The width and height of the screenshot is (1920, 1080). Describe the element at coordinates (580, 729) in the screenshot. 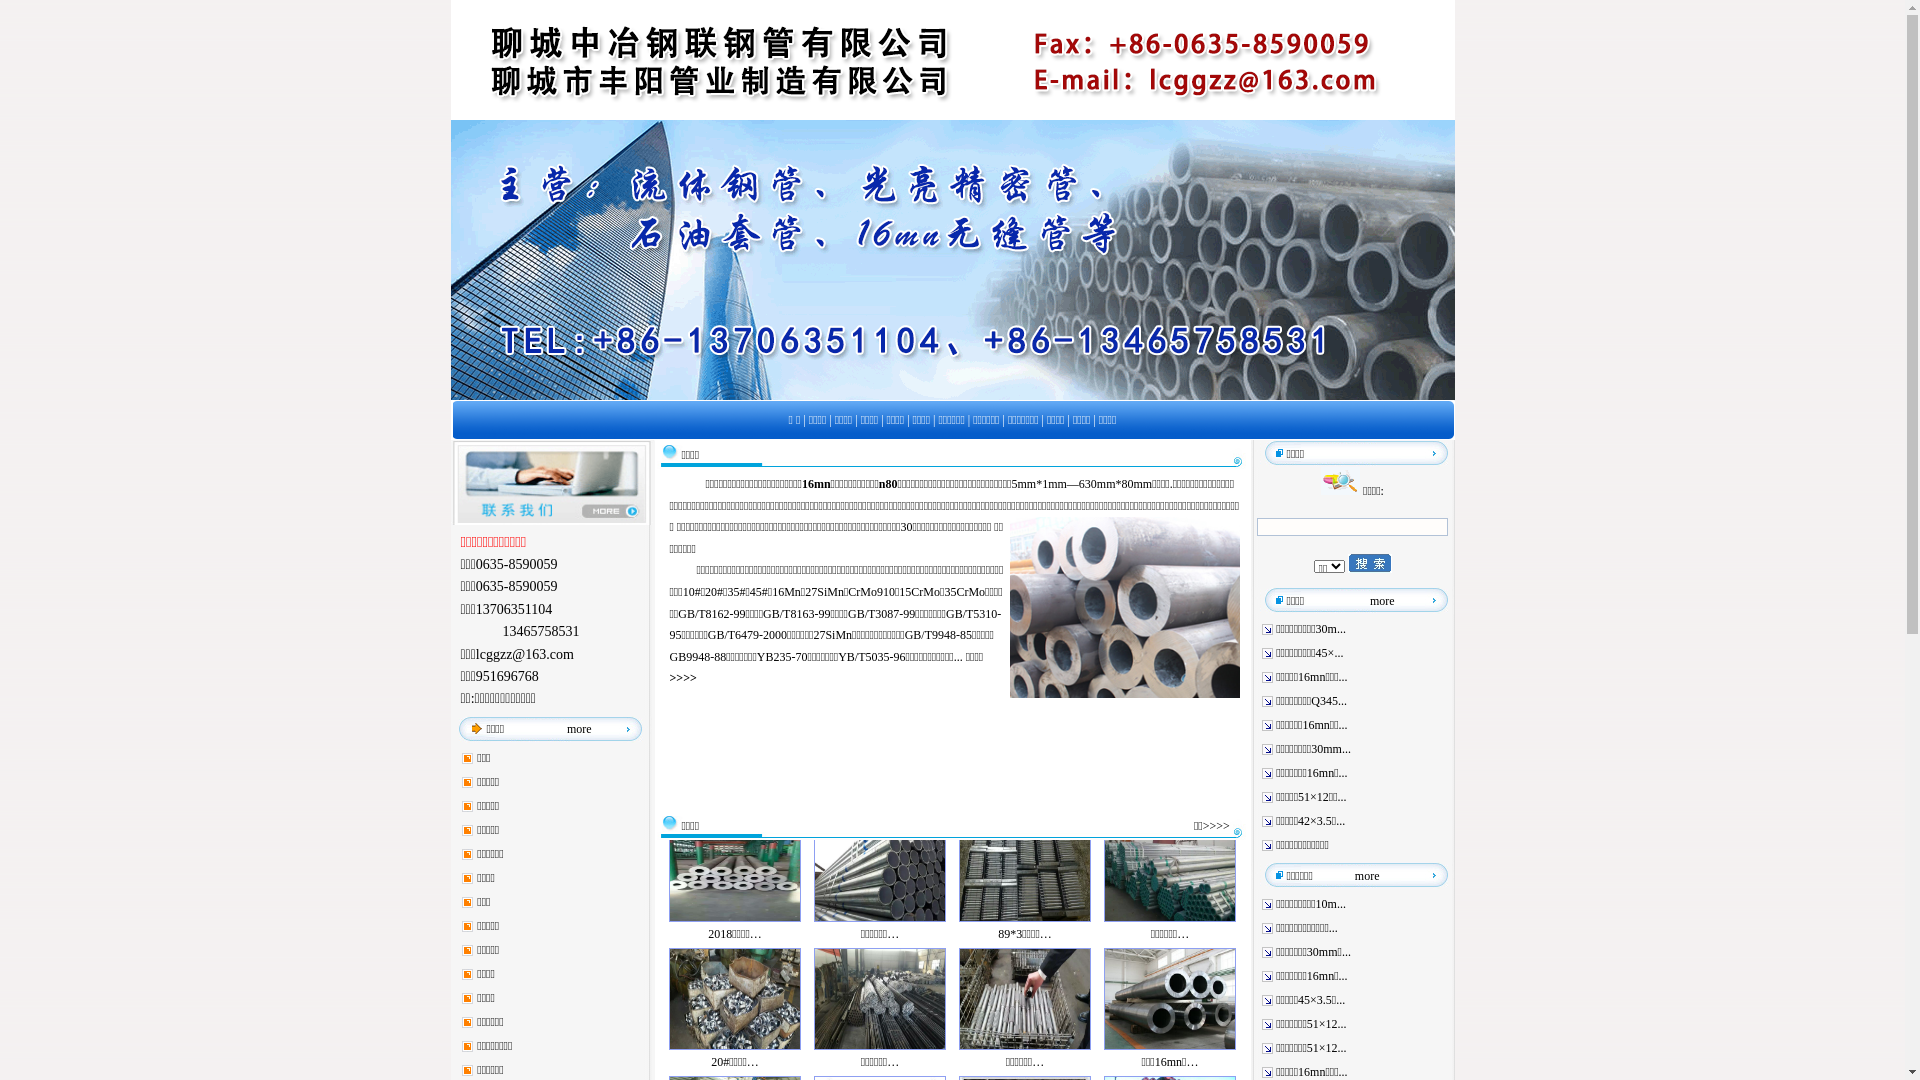

I see `more` at that location.